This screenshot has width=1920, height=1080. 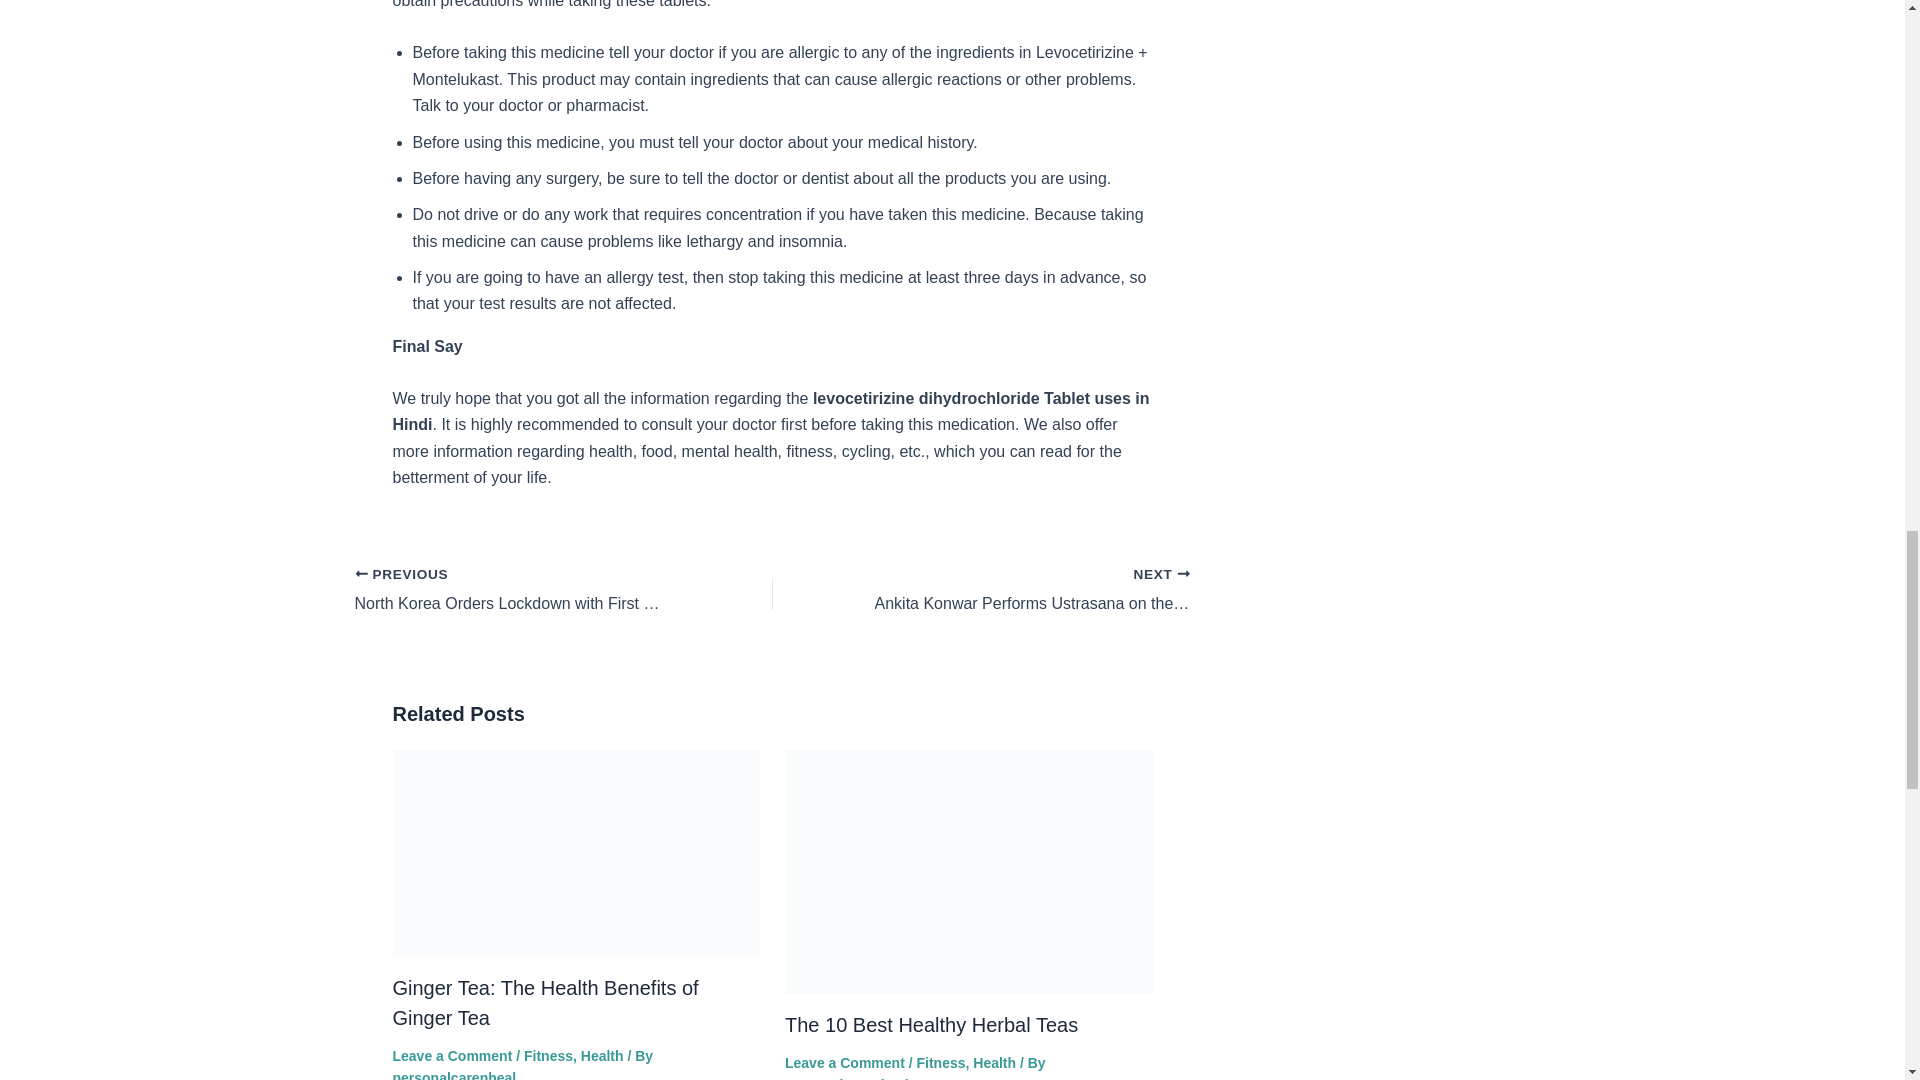 I want to click on Health, so click(x=602, y=1055).